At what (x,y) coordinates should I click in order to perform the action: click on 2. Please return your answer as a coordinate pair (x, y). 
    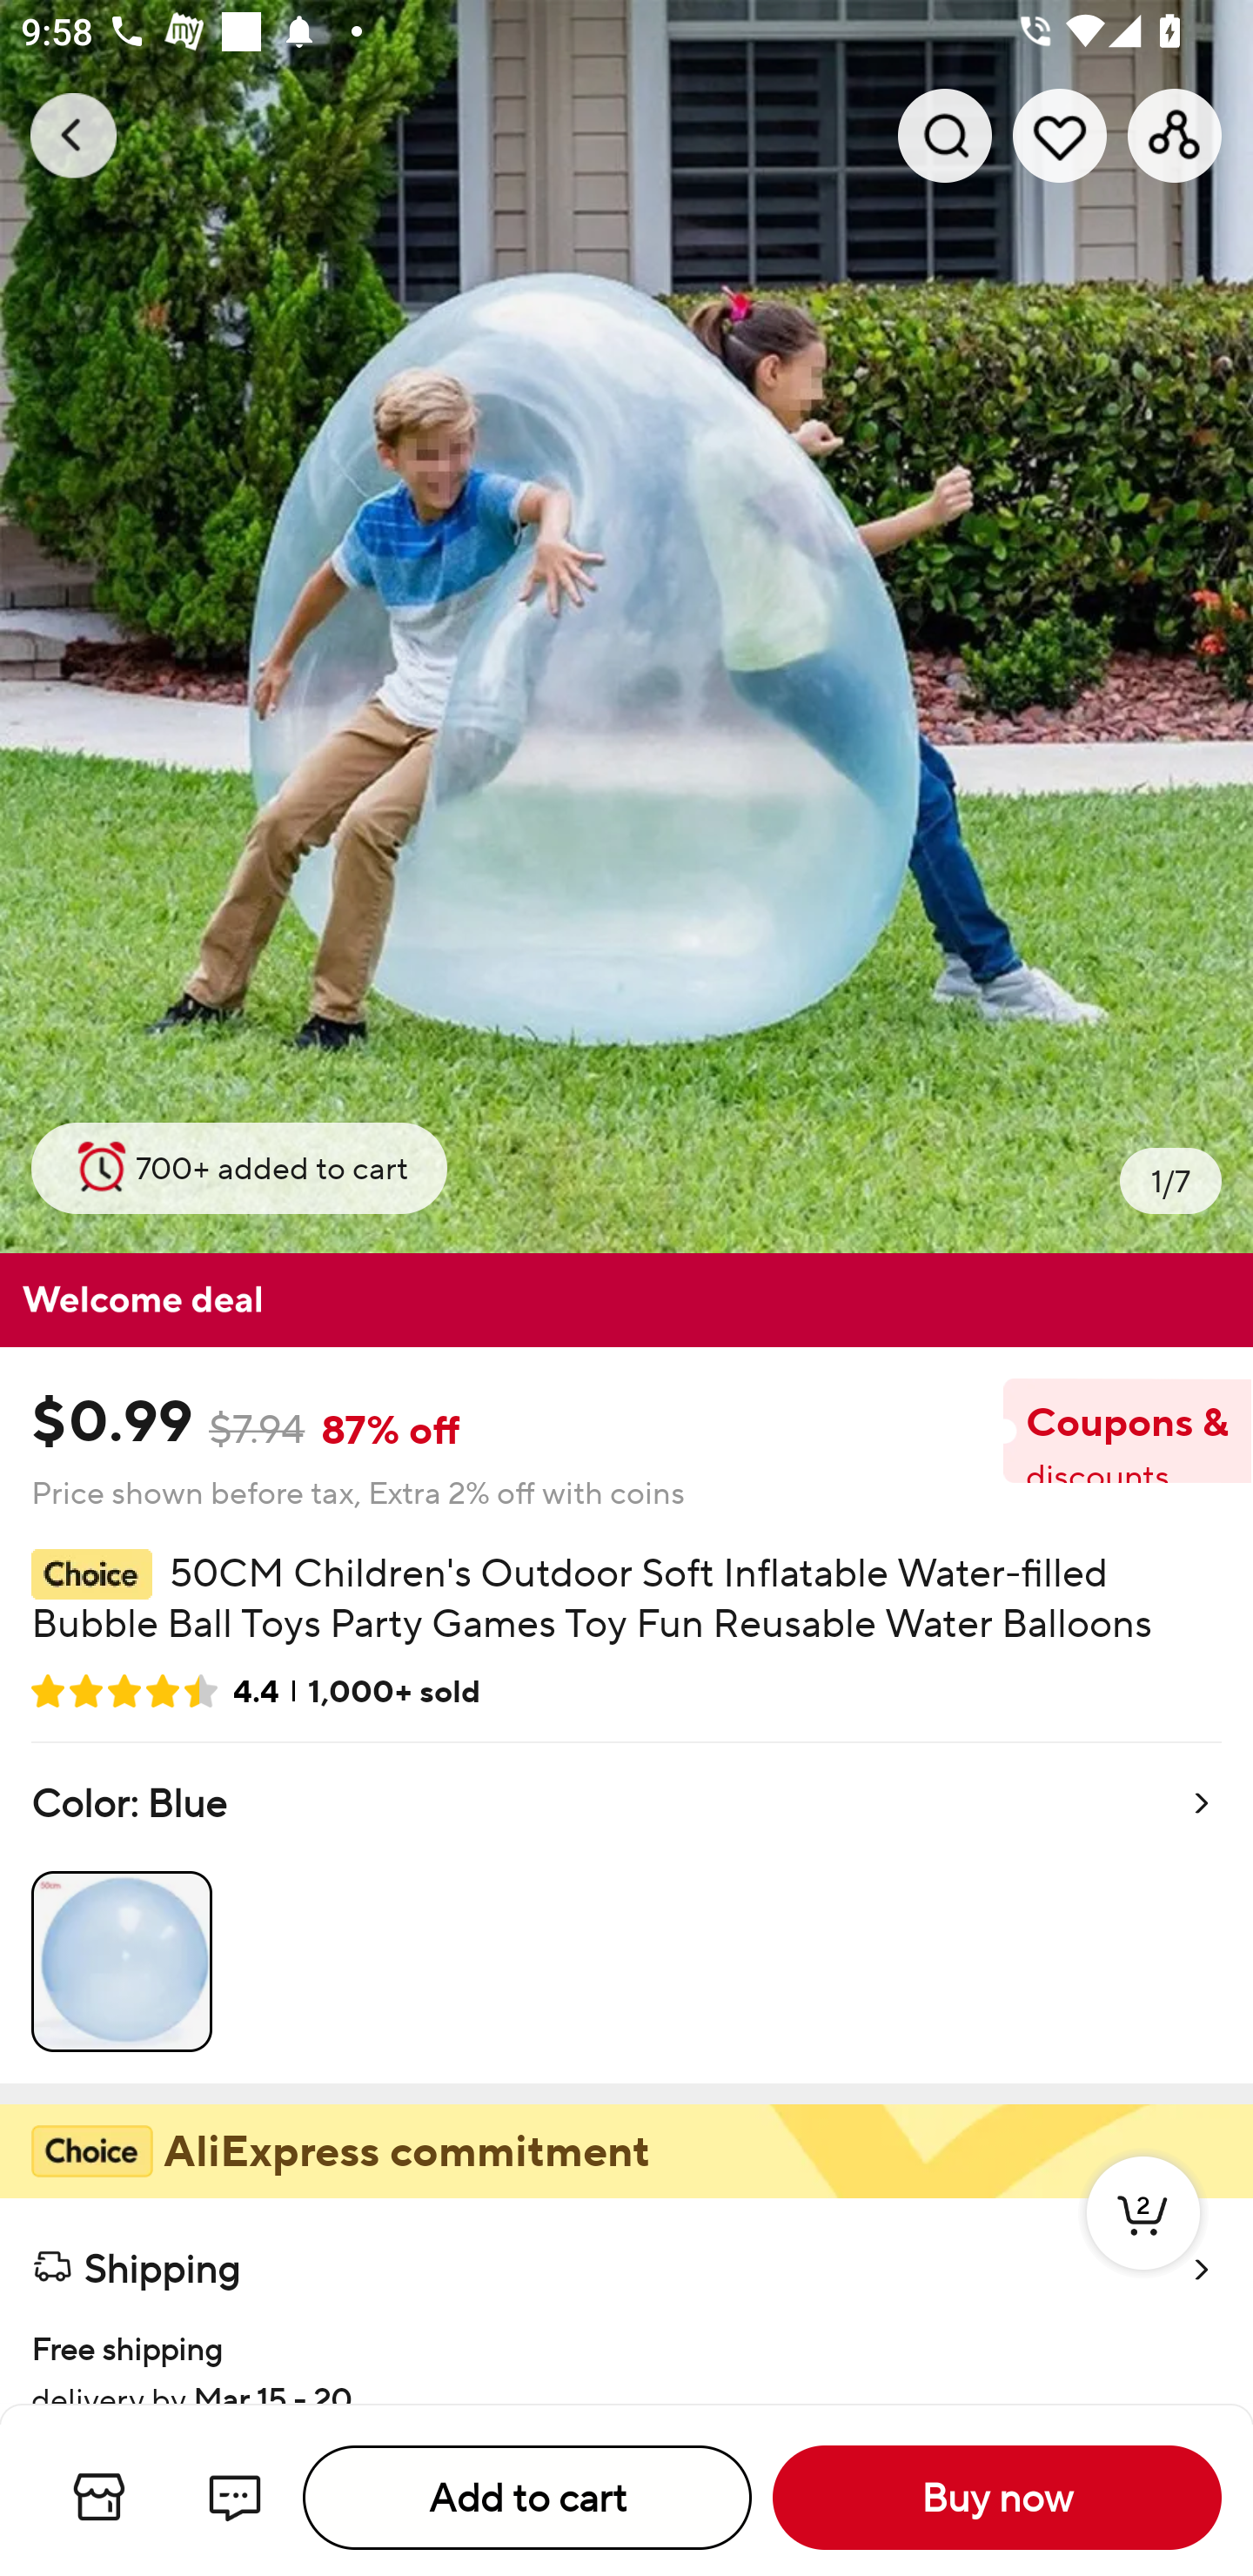
    Looking at the image, I should click on (1143, 2244).